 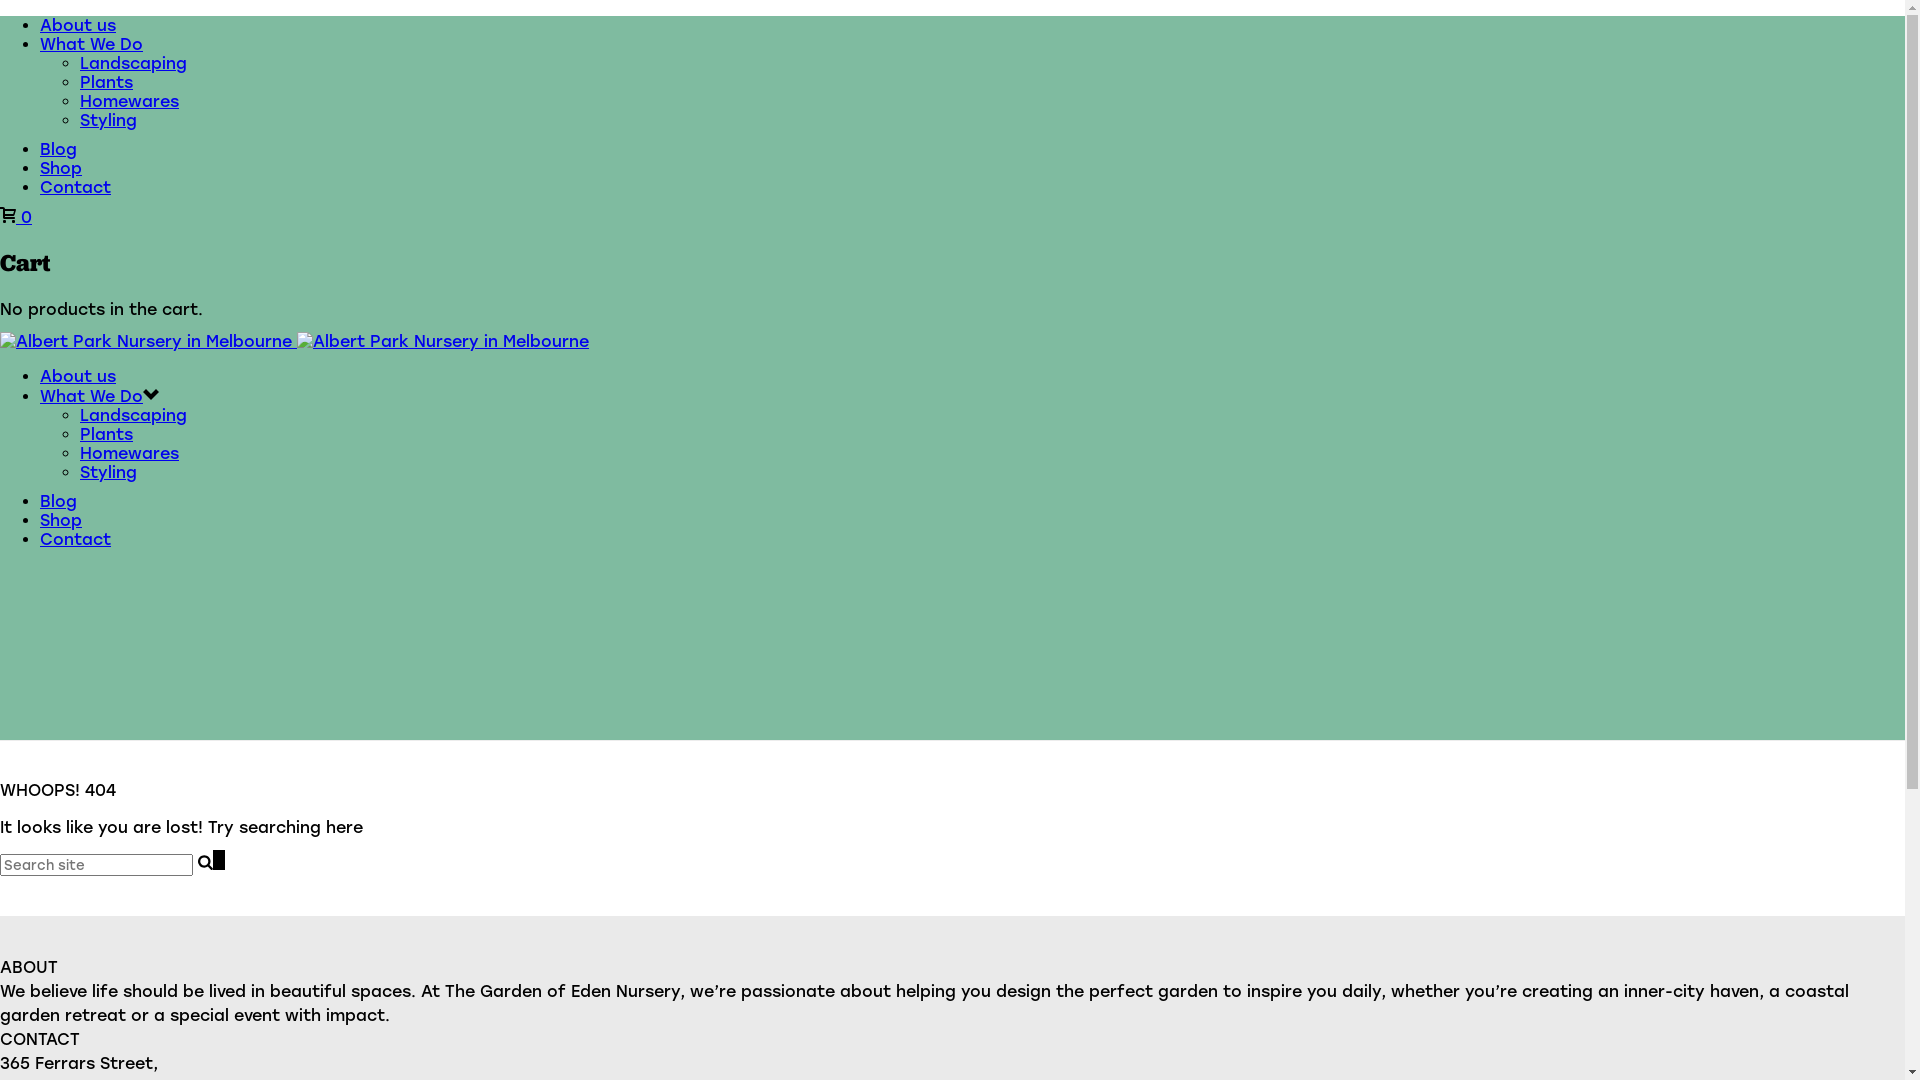 What do you see at coordinates (130, 454) in the screenshot?
I see `Homewares` at bounding box center [130, 454].